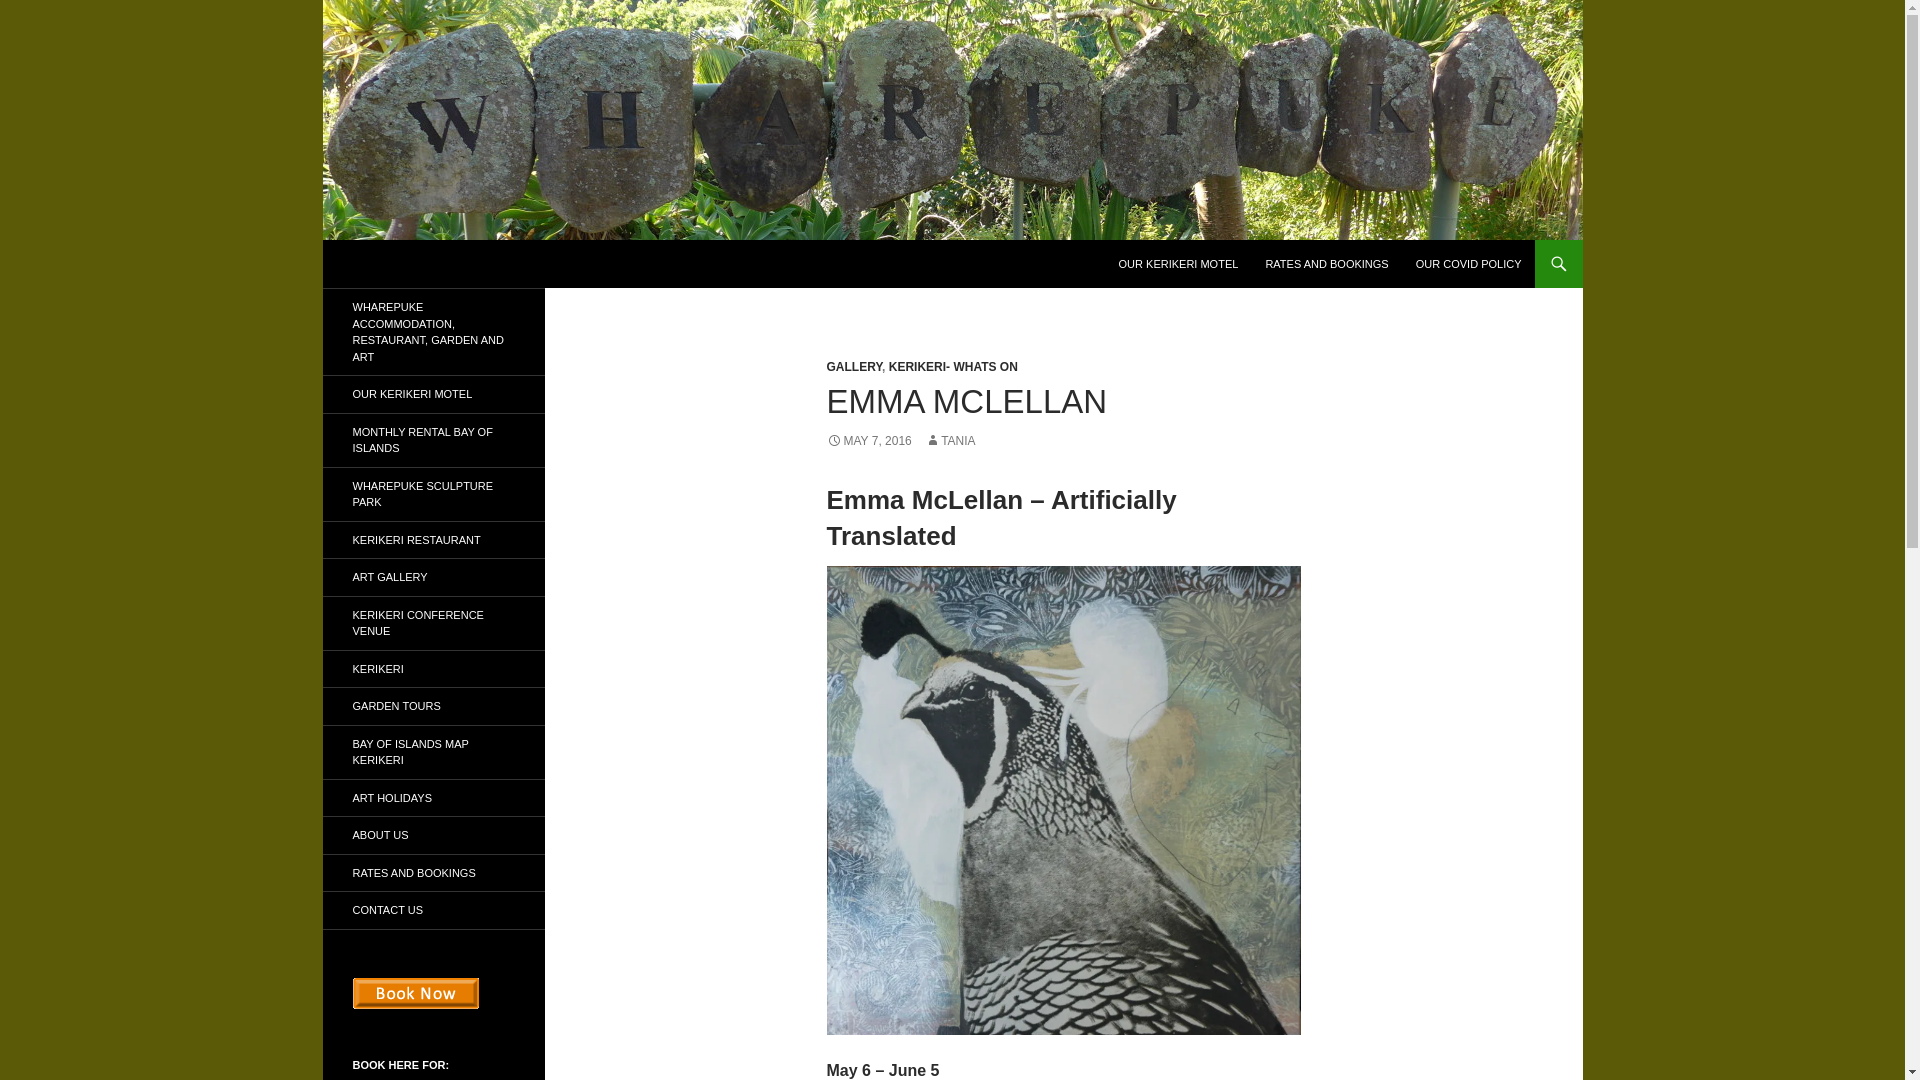 This screenshot has height=1080, width=1920. I want to click on OUR COVID POLICY, so click(1468, 264).